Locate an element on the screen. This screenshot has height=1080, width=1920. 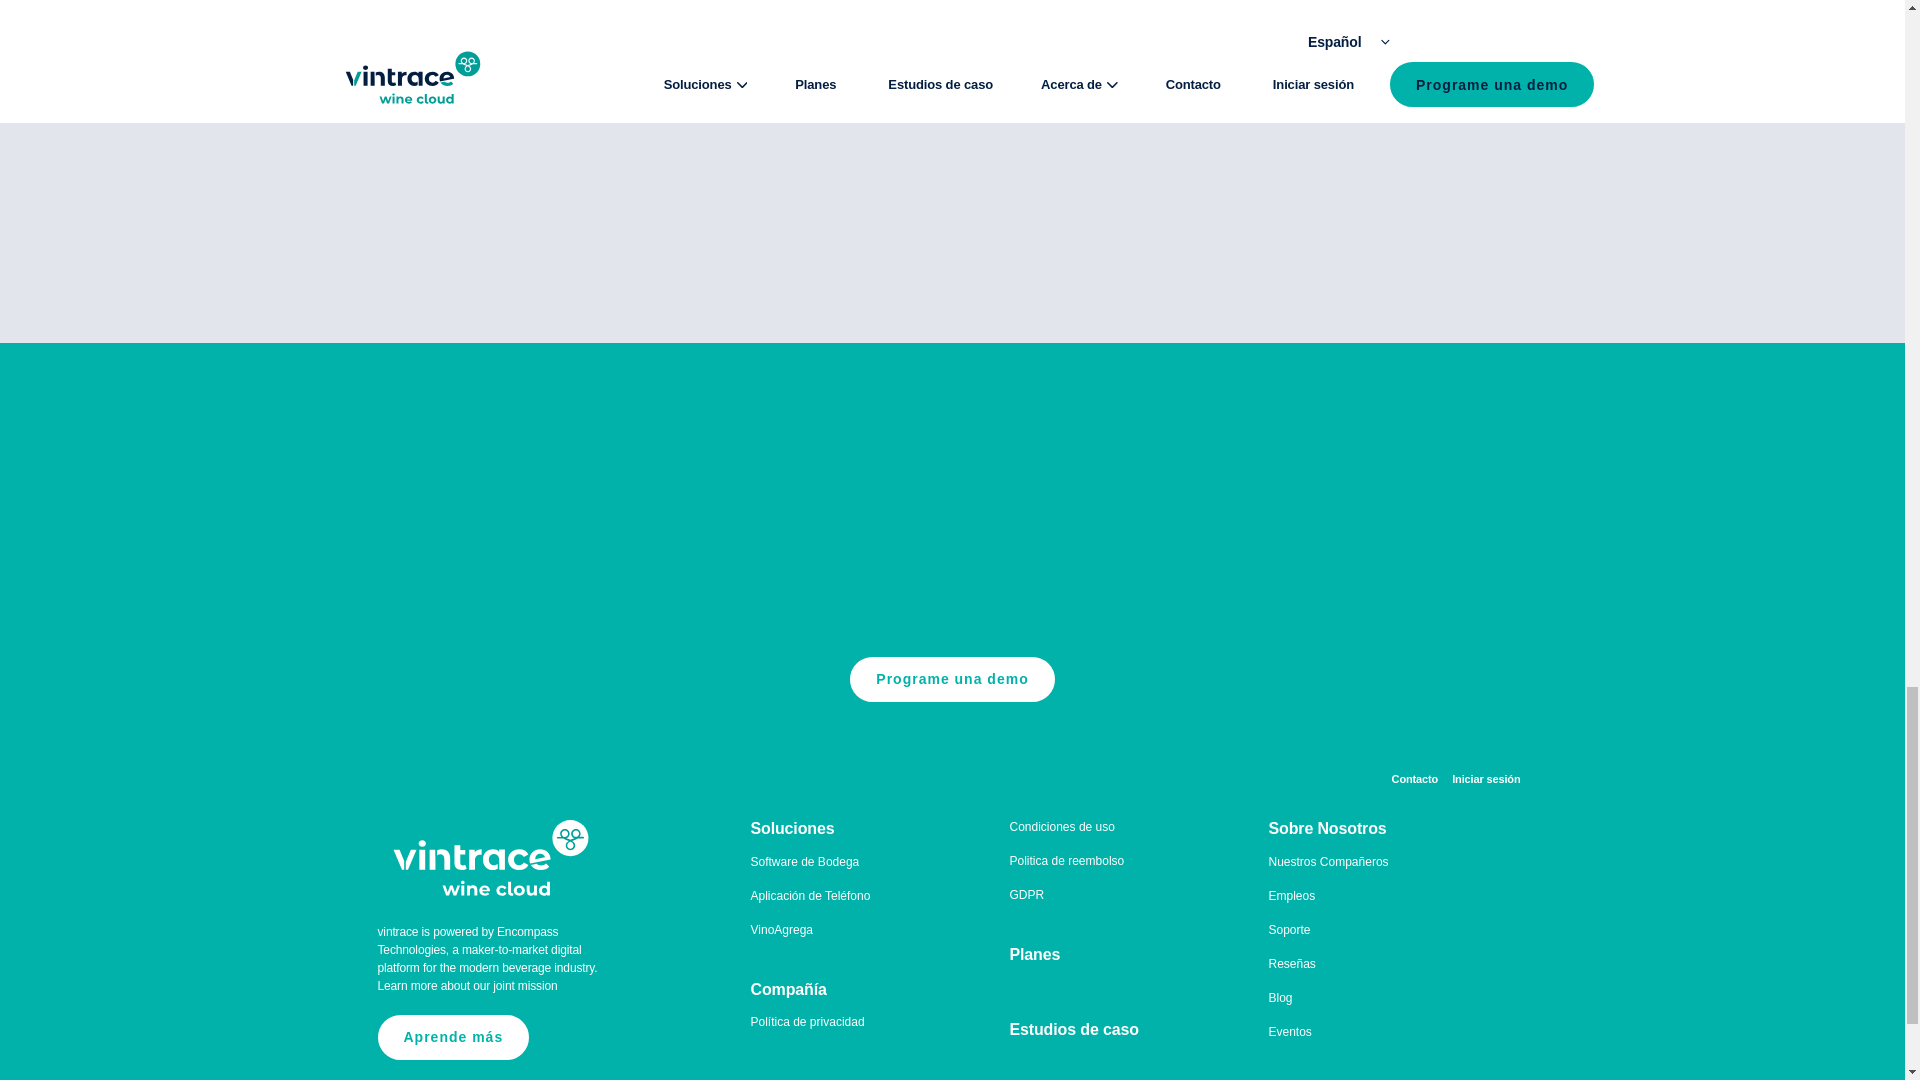
Programe una demo is located at coordinates (952, 679).